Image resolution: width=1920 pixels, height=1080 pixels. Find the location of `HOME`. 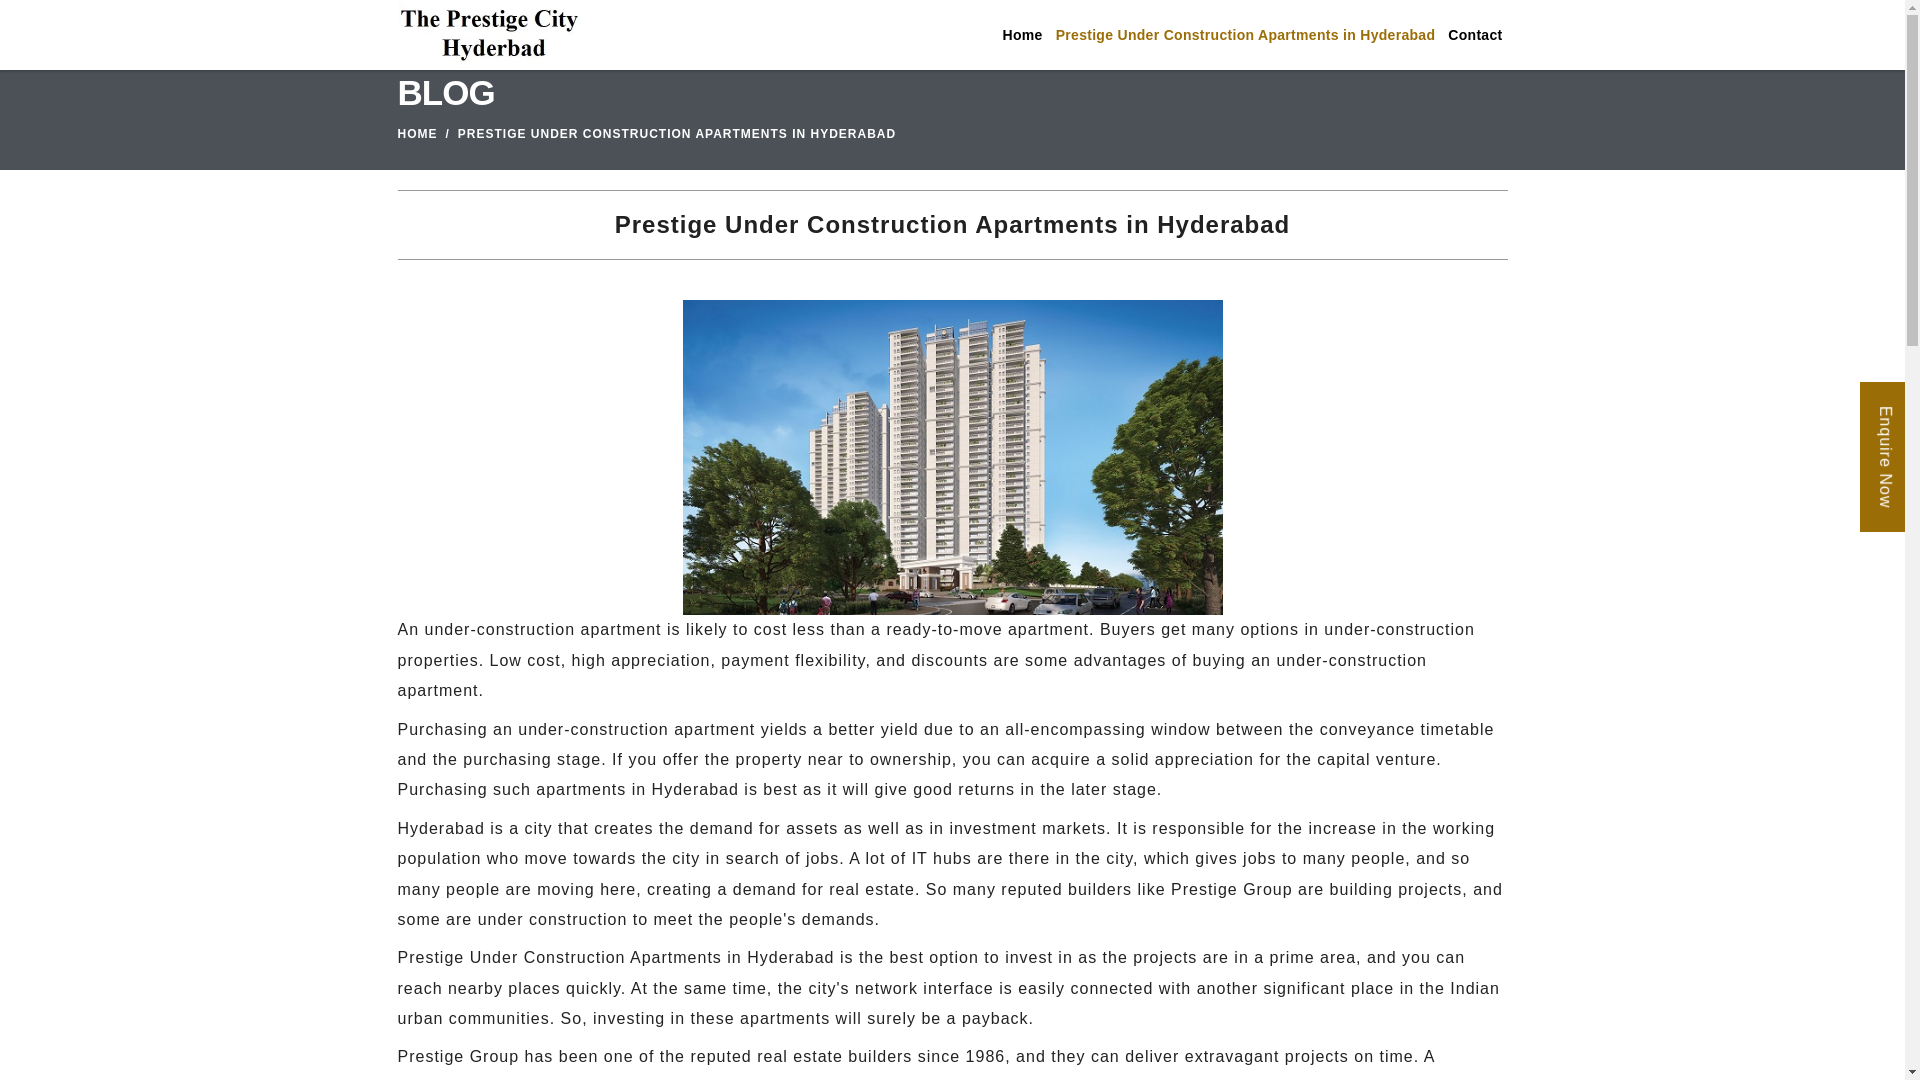

HOME is located at coordinates (417, 134).